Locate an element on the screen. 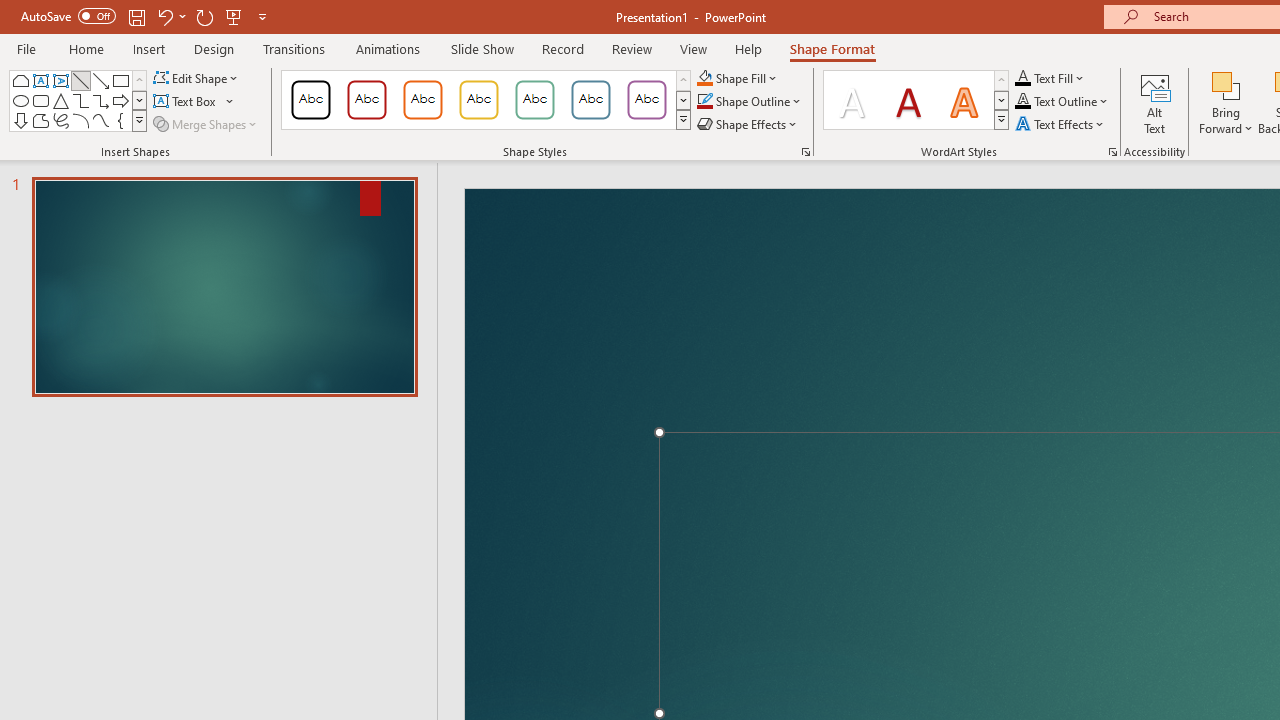  Colored Outline - Blue-Gray, Accent 5 is located at coordinates (591, 100).